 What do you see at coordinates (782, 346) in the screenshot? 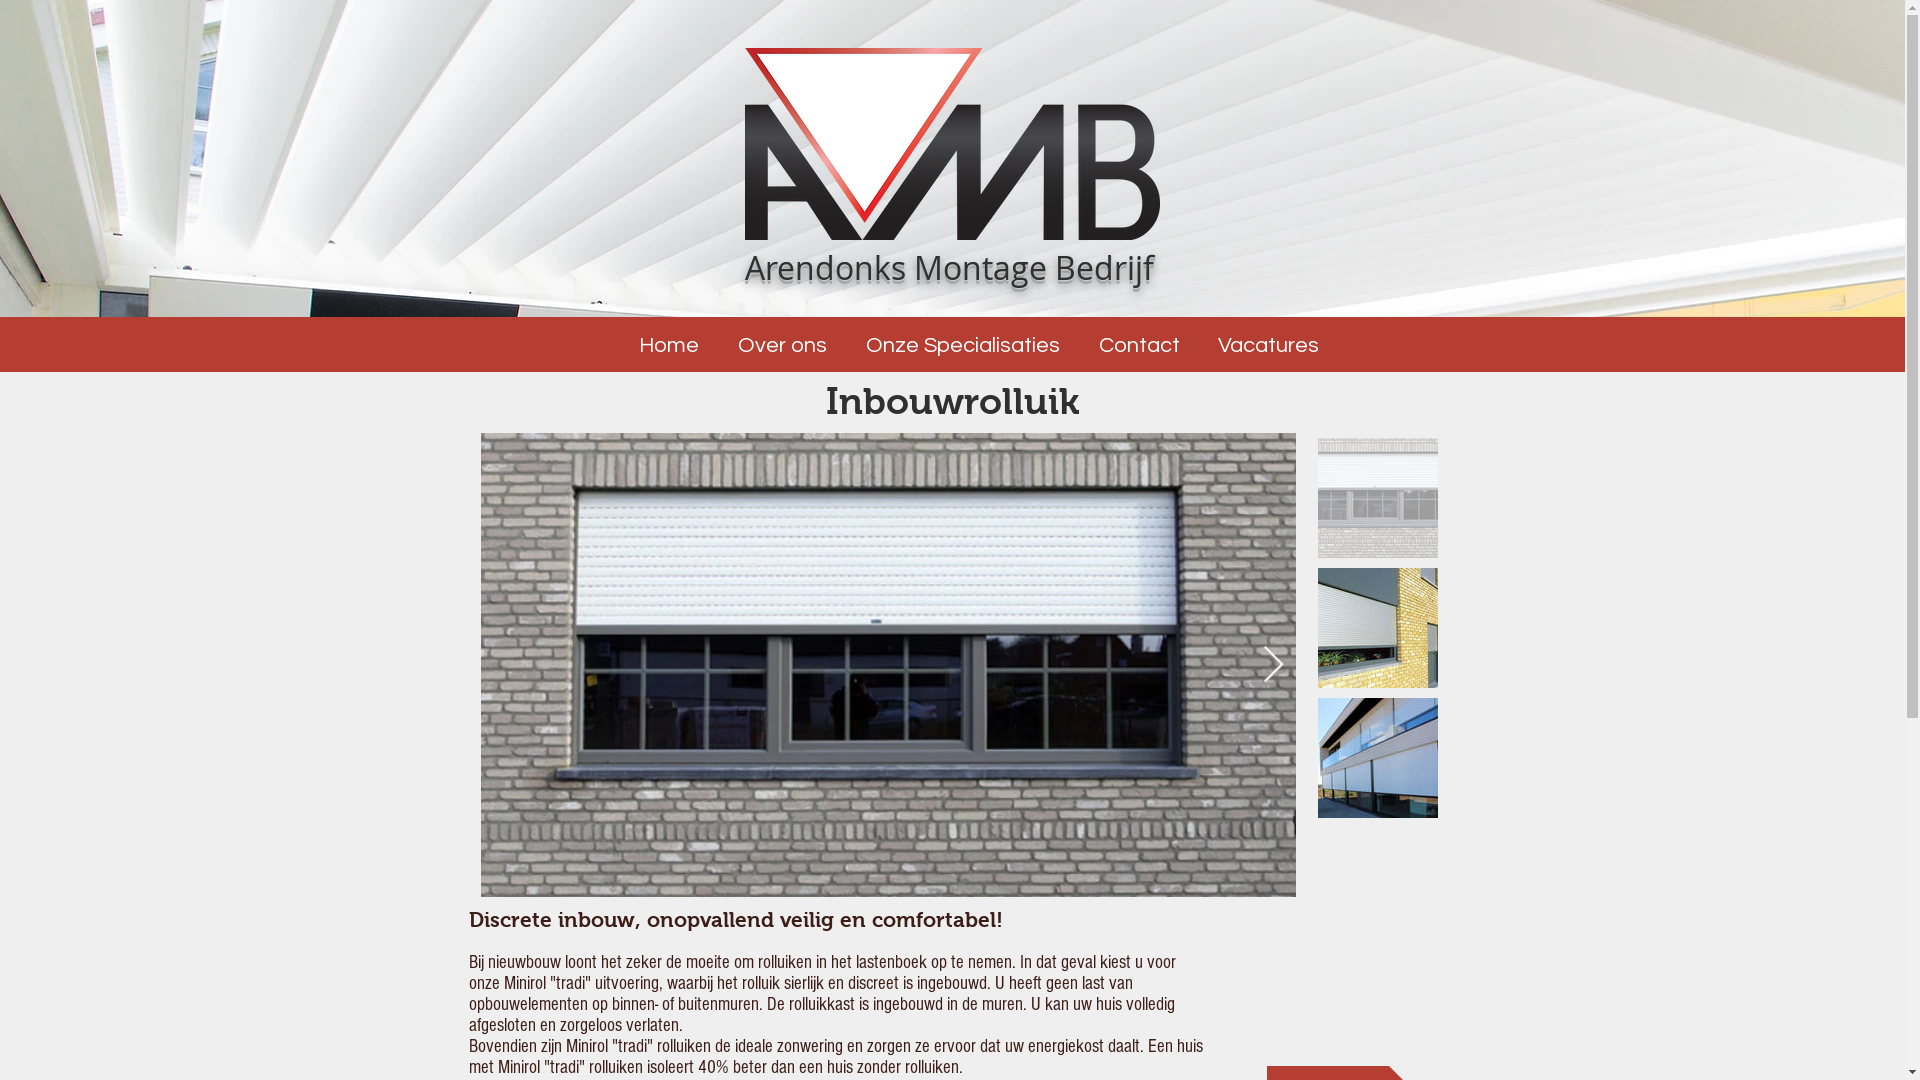
I see `Over ons` at bounding box center [782, 346].